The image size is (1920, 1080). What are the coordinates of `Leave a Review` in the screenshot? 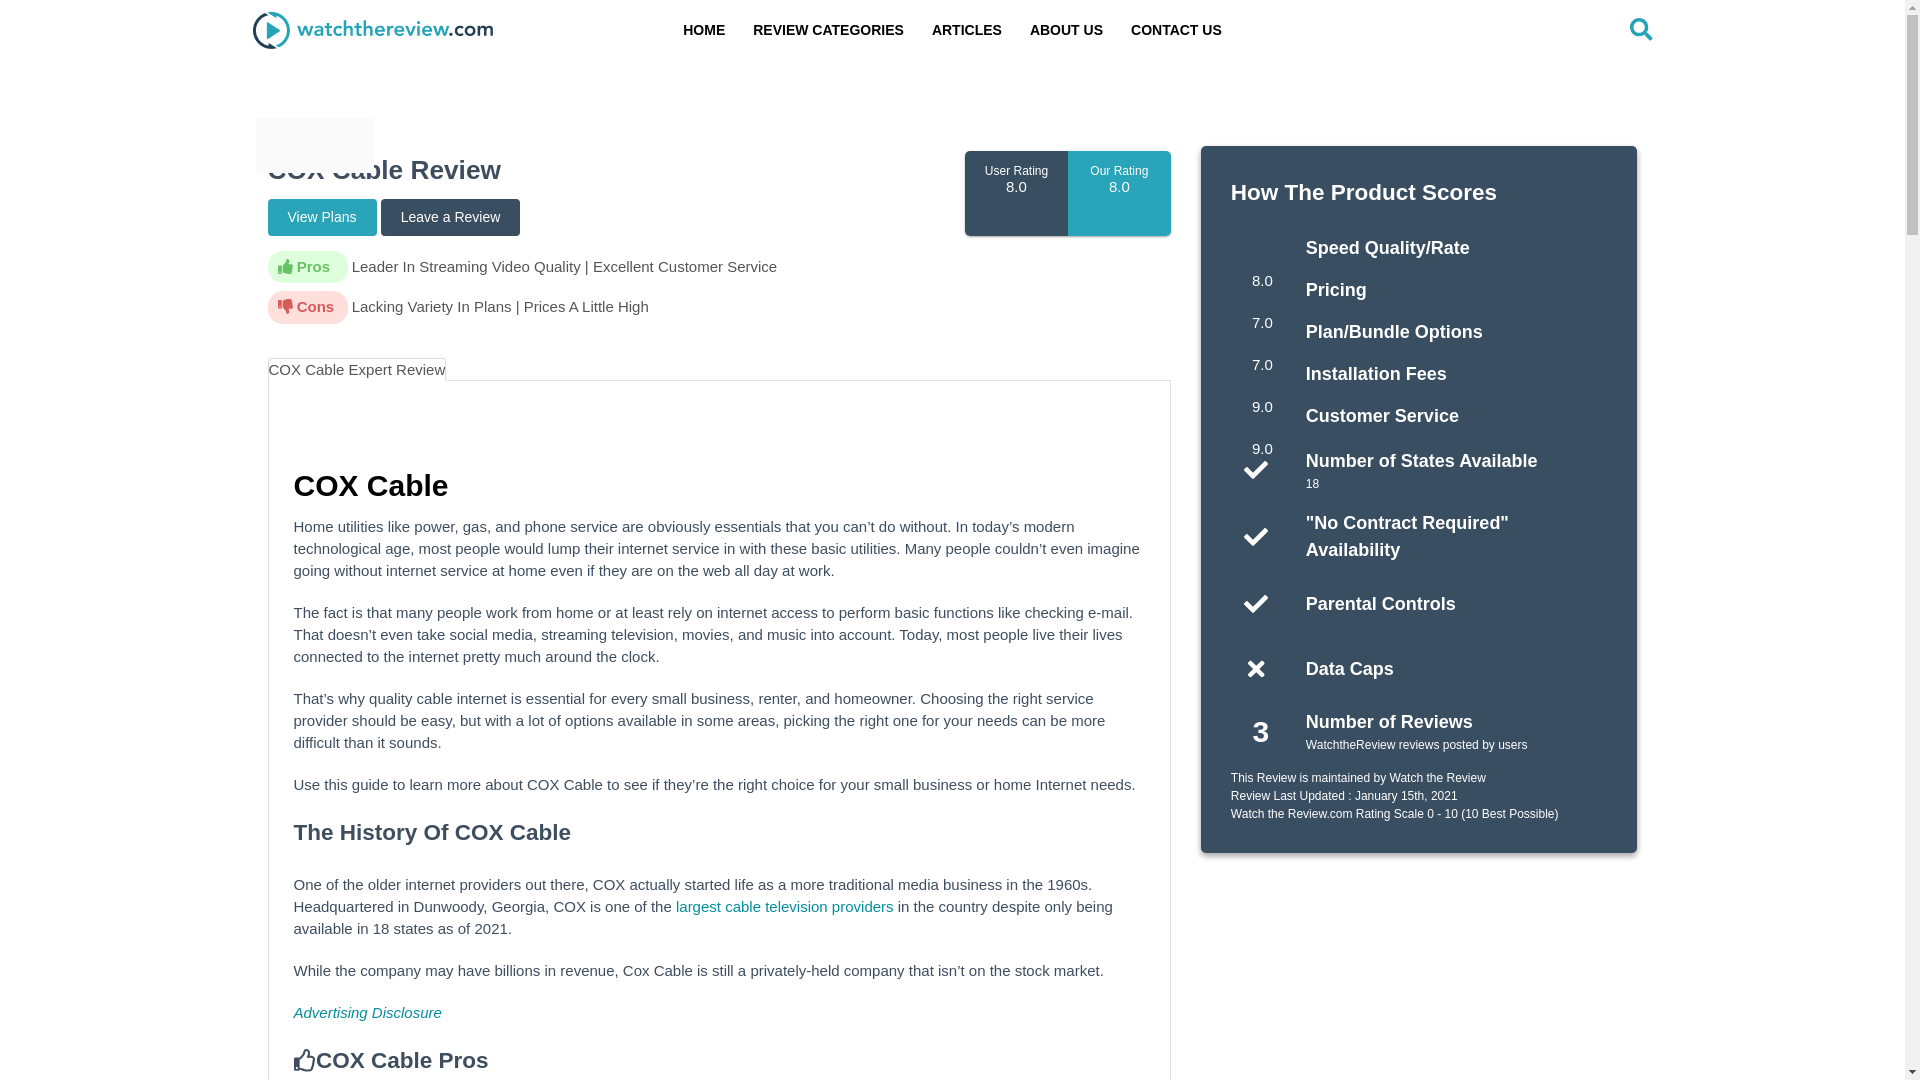 It's located at (450, 217).